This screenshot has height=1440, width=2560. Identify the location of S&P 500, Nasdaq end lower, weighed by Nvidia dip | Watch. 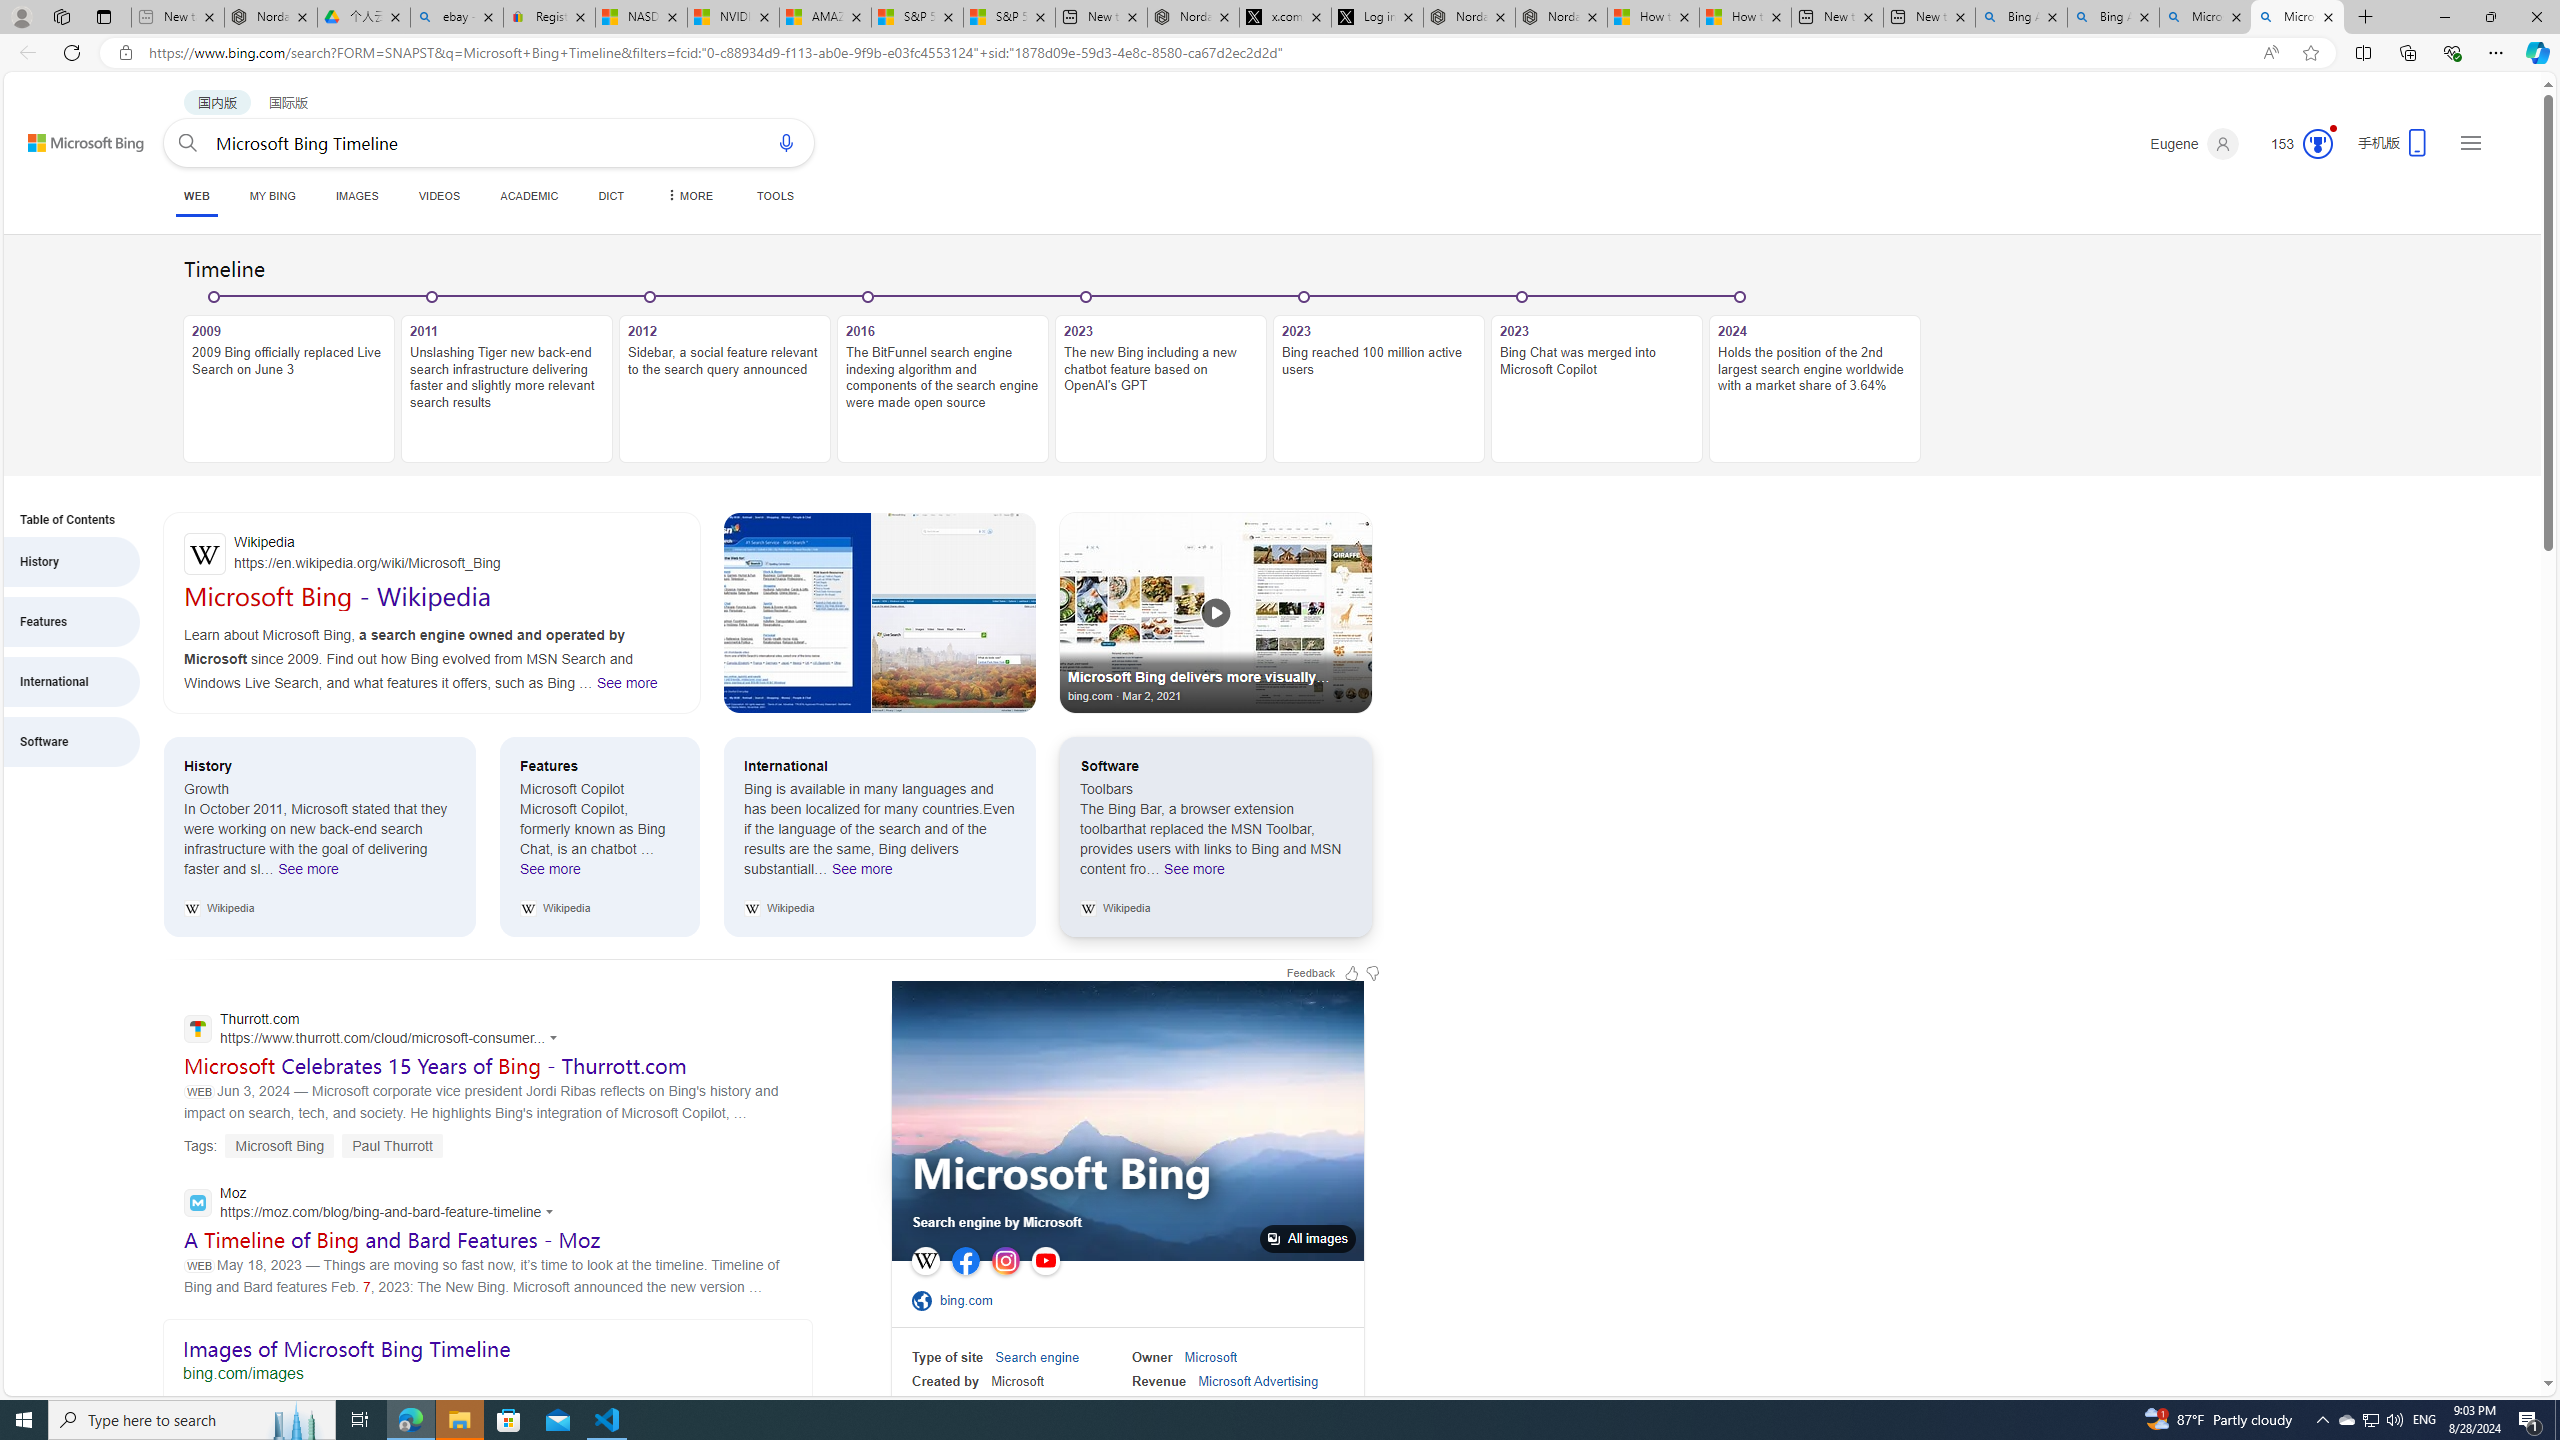
(1009, 17).